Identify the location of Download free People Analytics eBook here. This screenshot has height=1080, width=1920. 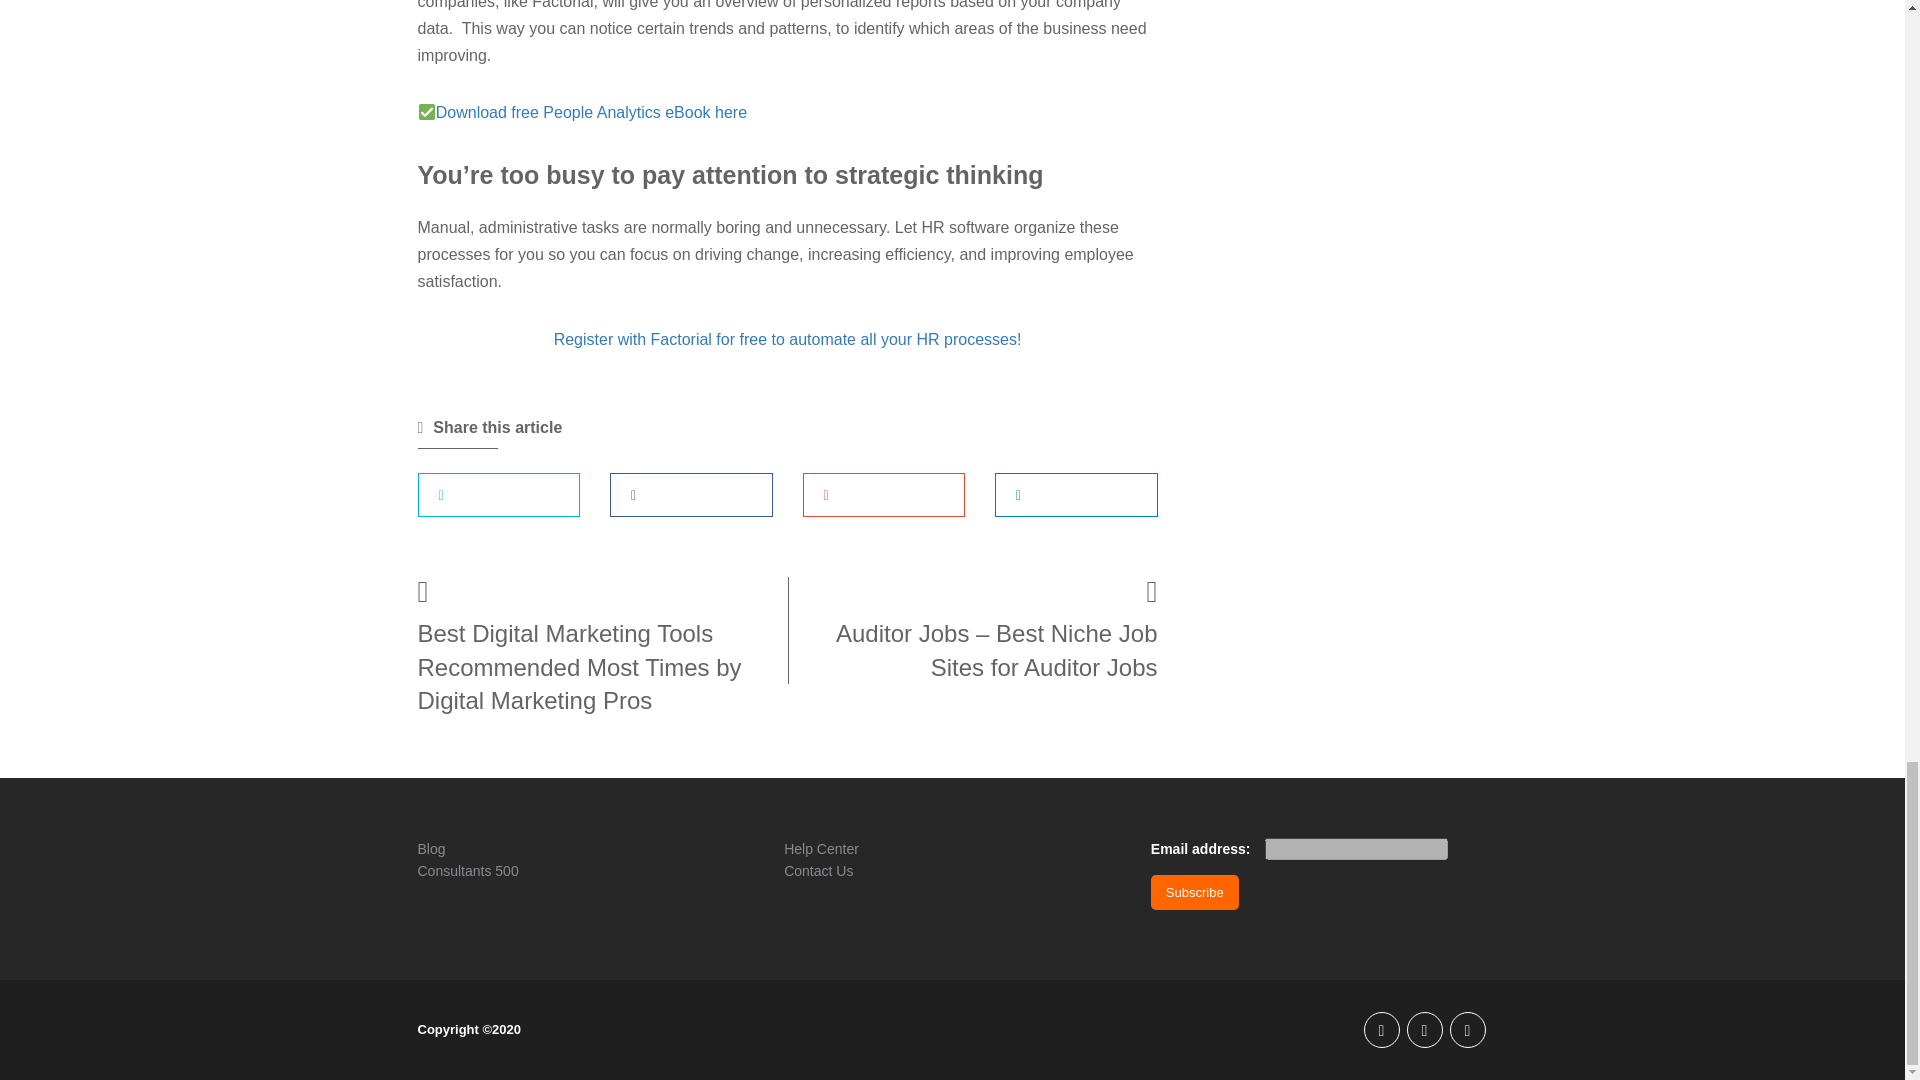
(583, 112).